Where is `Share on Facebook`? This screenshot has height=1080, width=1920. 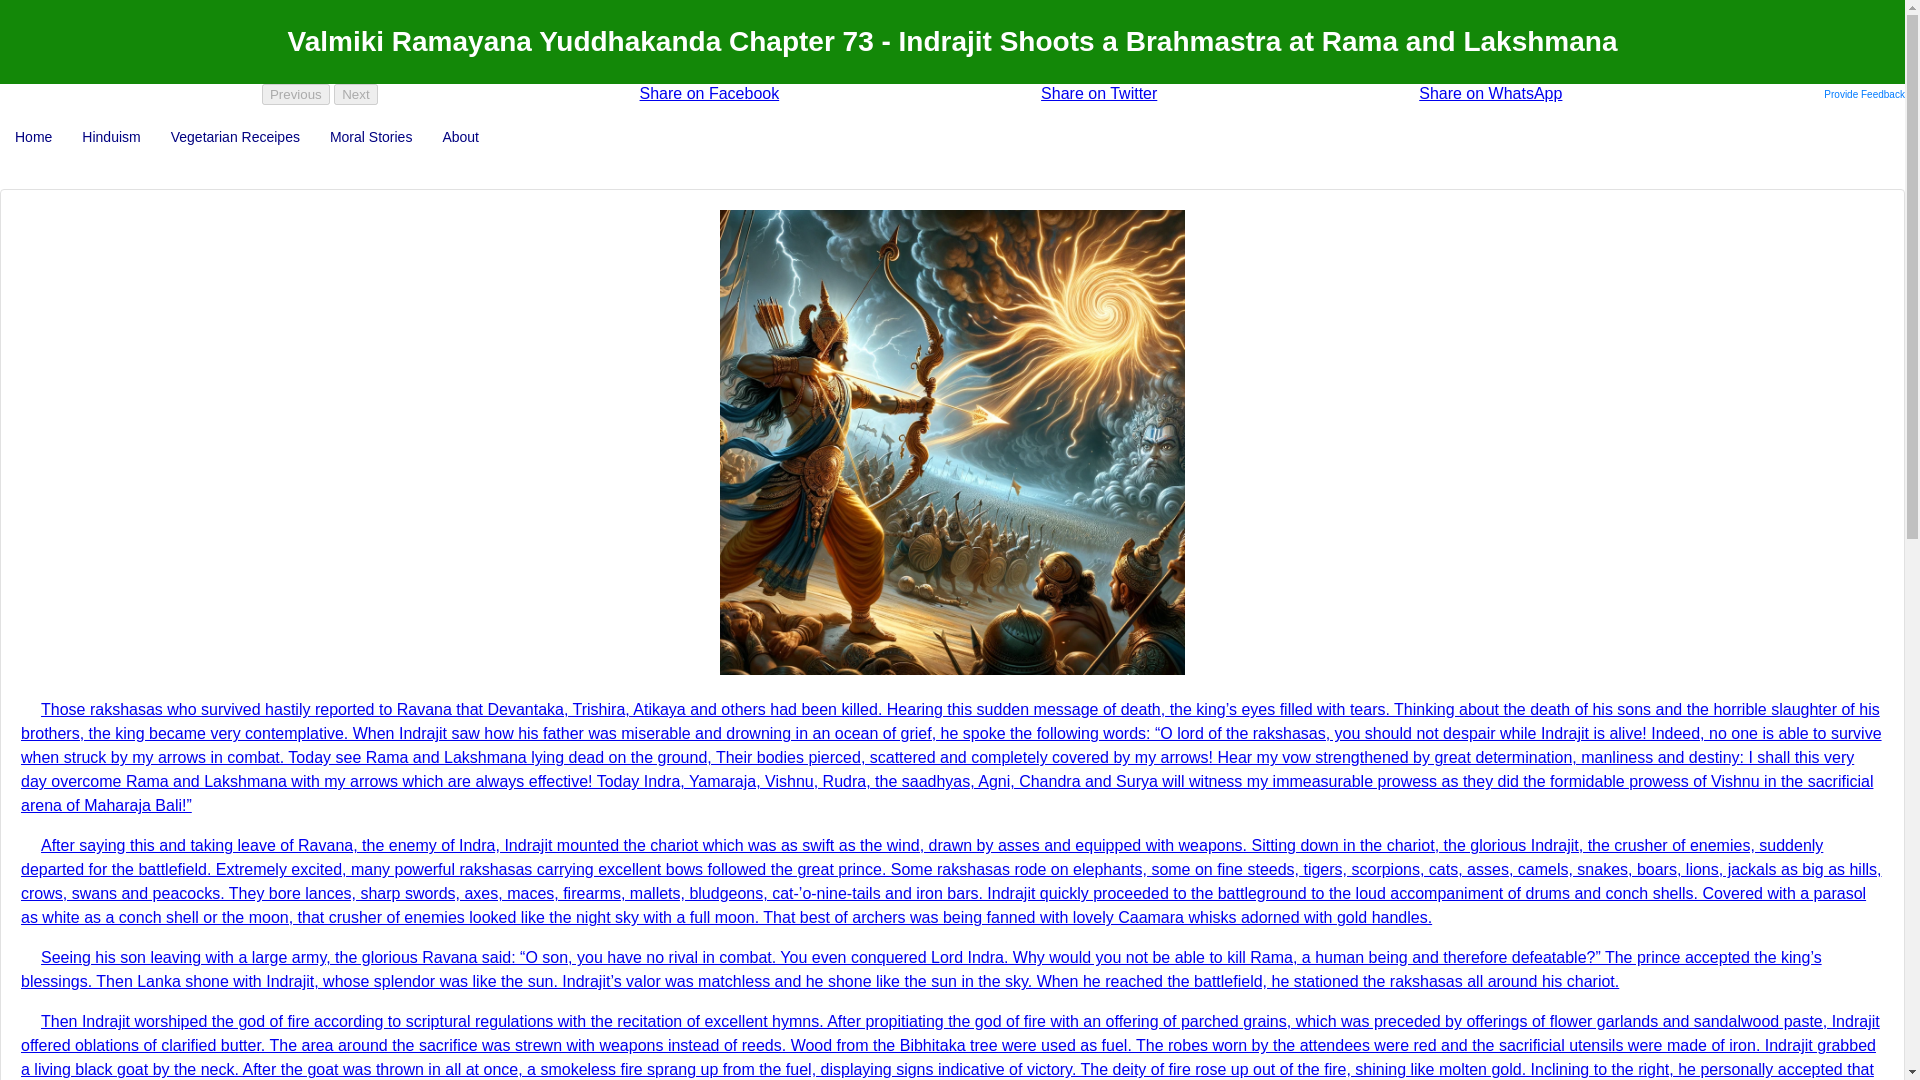 Share on Facebook is located at coordinates (709, 93).